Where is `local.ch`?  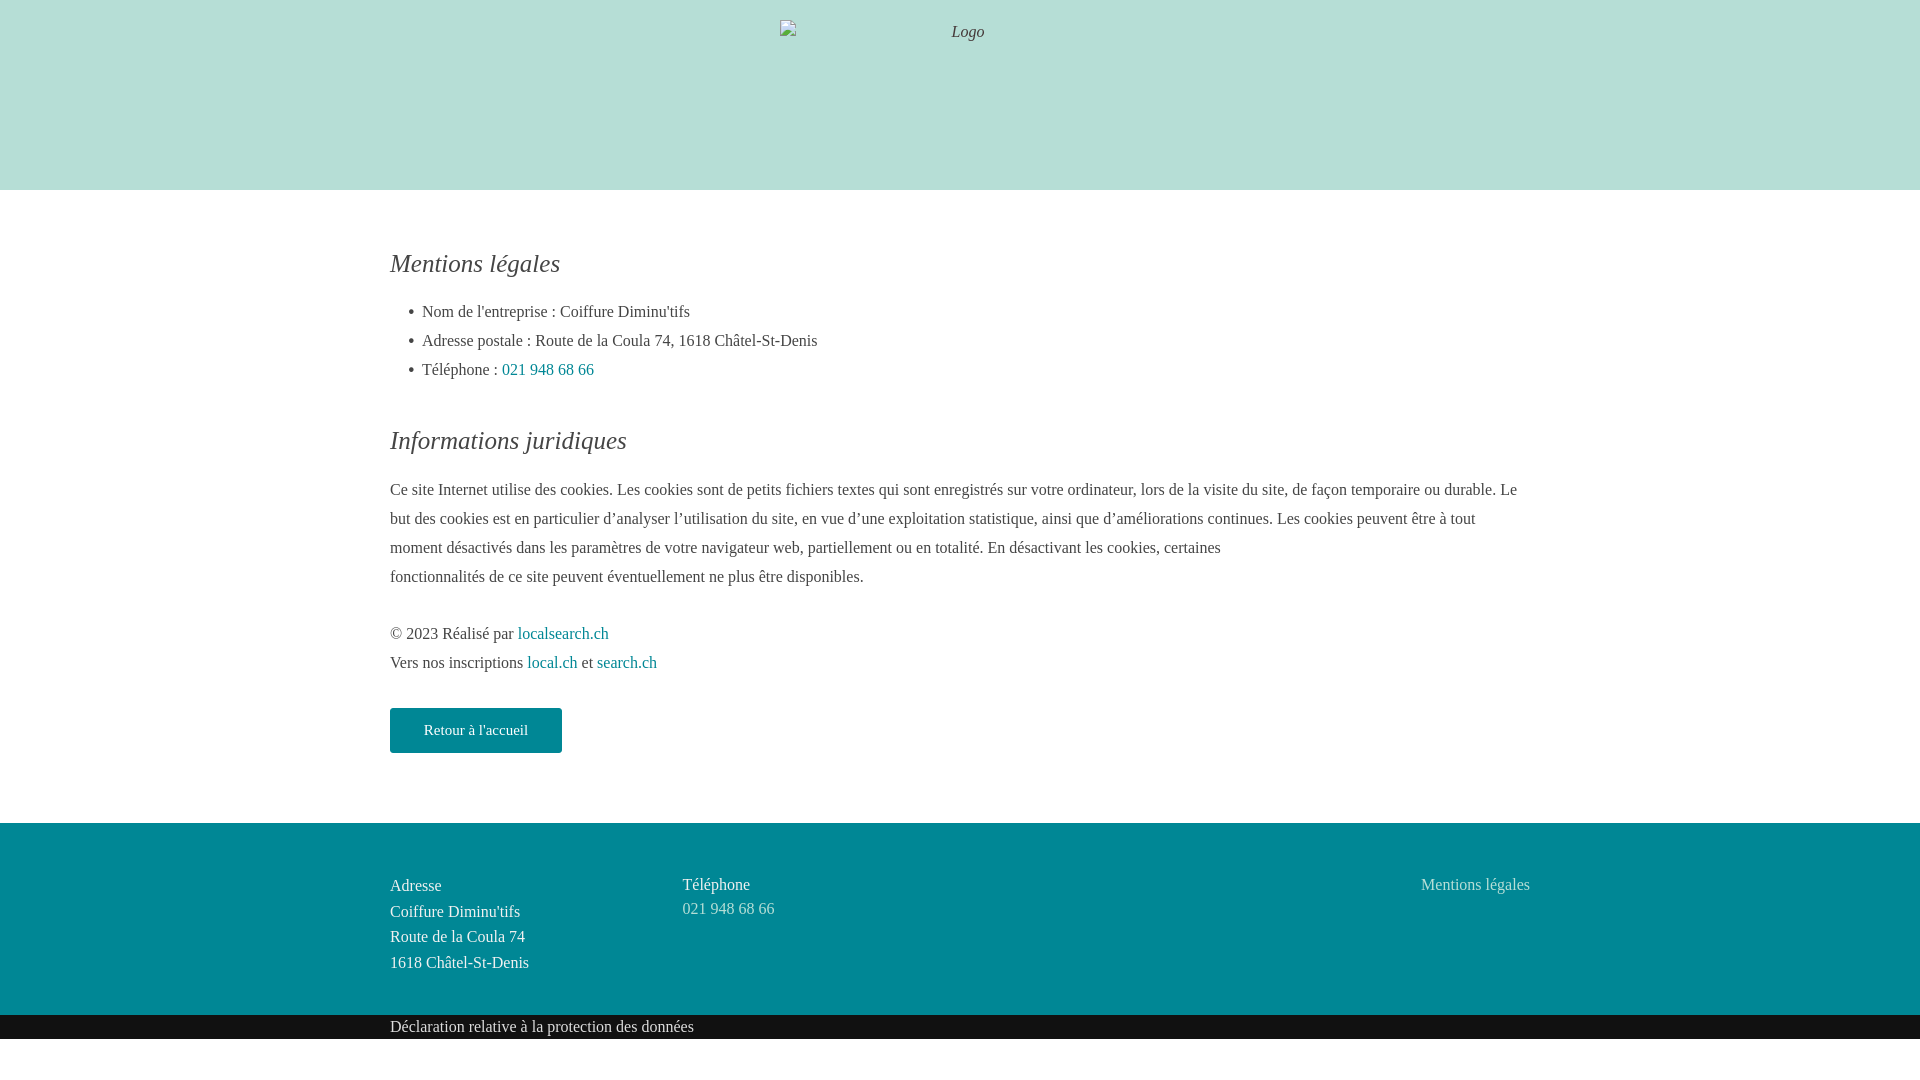 local.ch is located at coordinates (552, 662).